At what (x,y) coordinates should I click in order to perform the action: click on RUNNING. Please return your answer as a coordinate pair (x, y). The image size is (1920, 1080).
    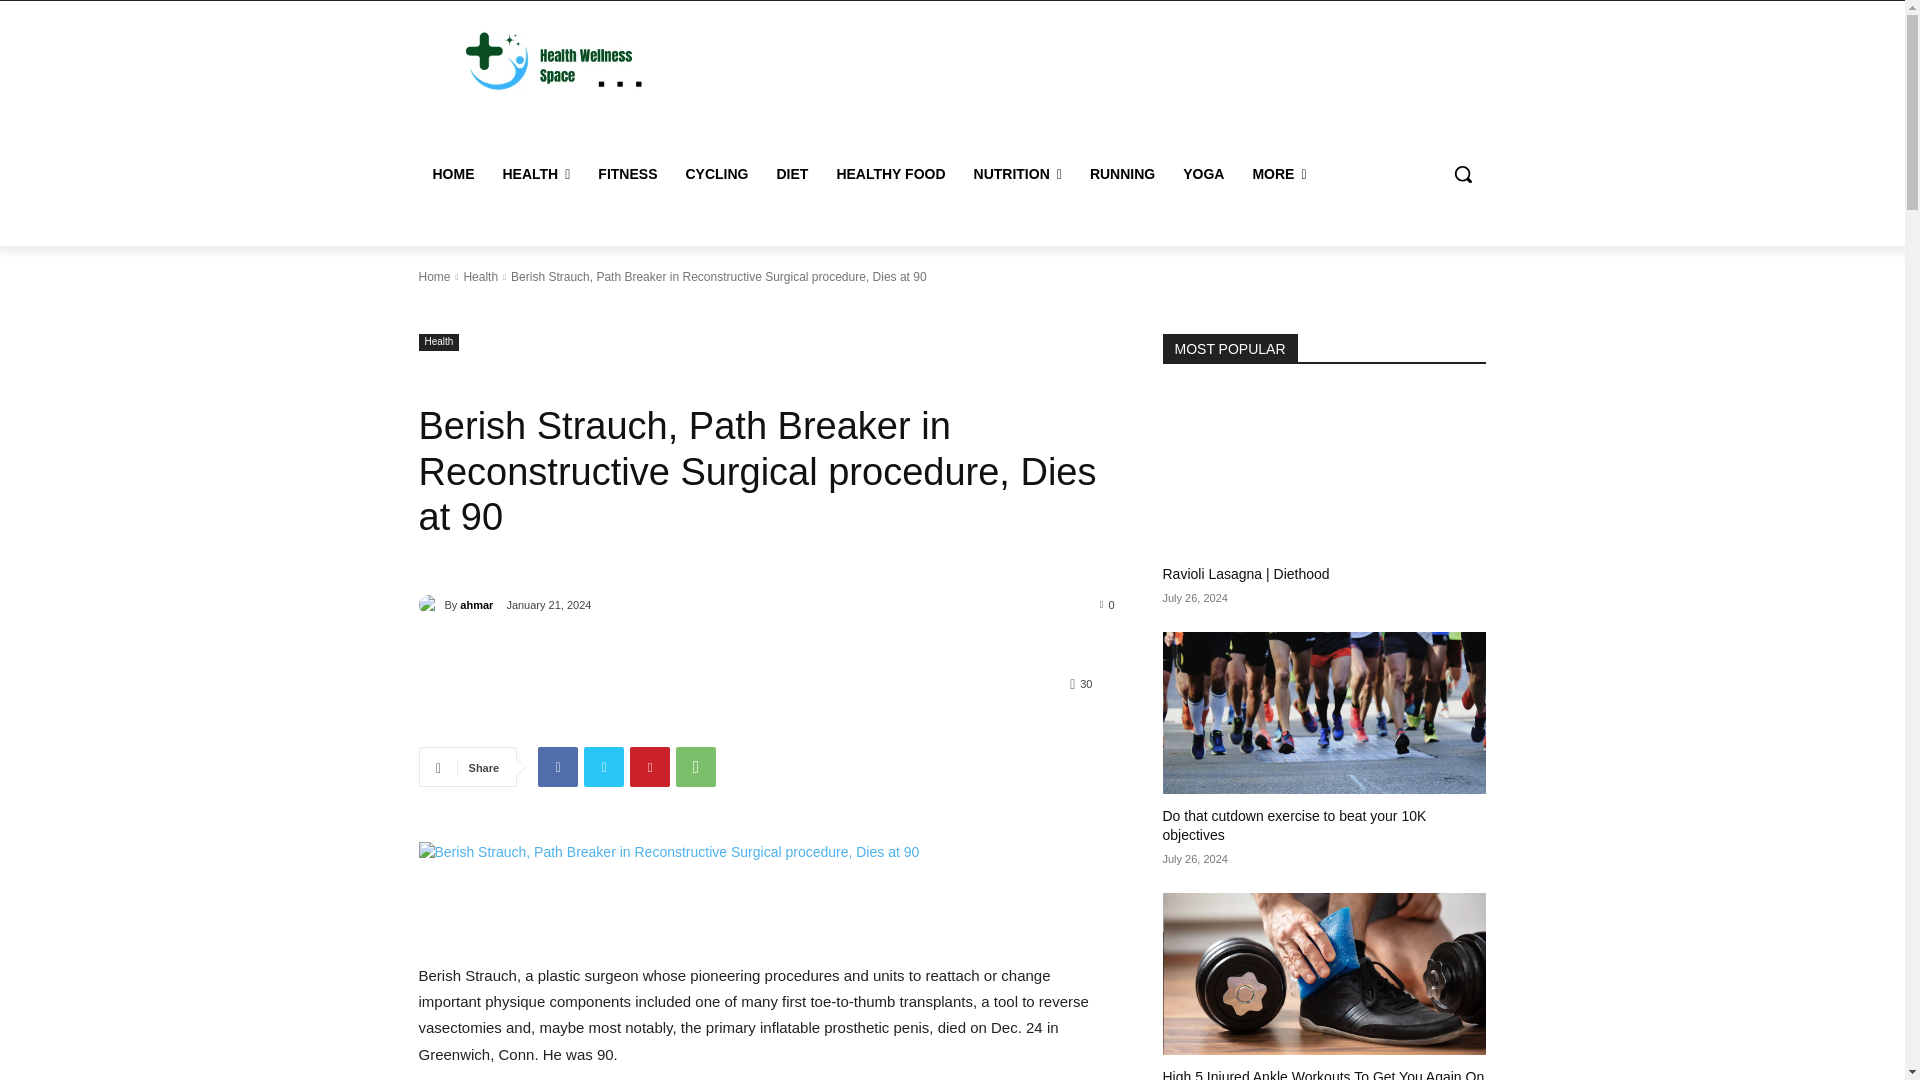
    Looking at the image, I should click on (1122, 174).